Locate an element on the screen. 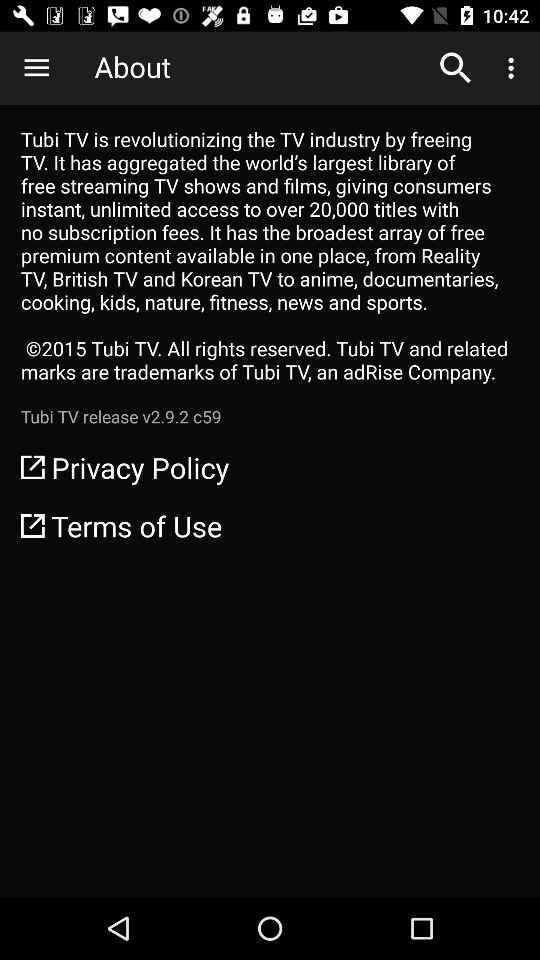 The width and height of the screenshot is (540, 960). click icon below the tubi tv release item is located at coordinates (270, 467).